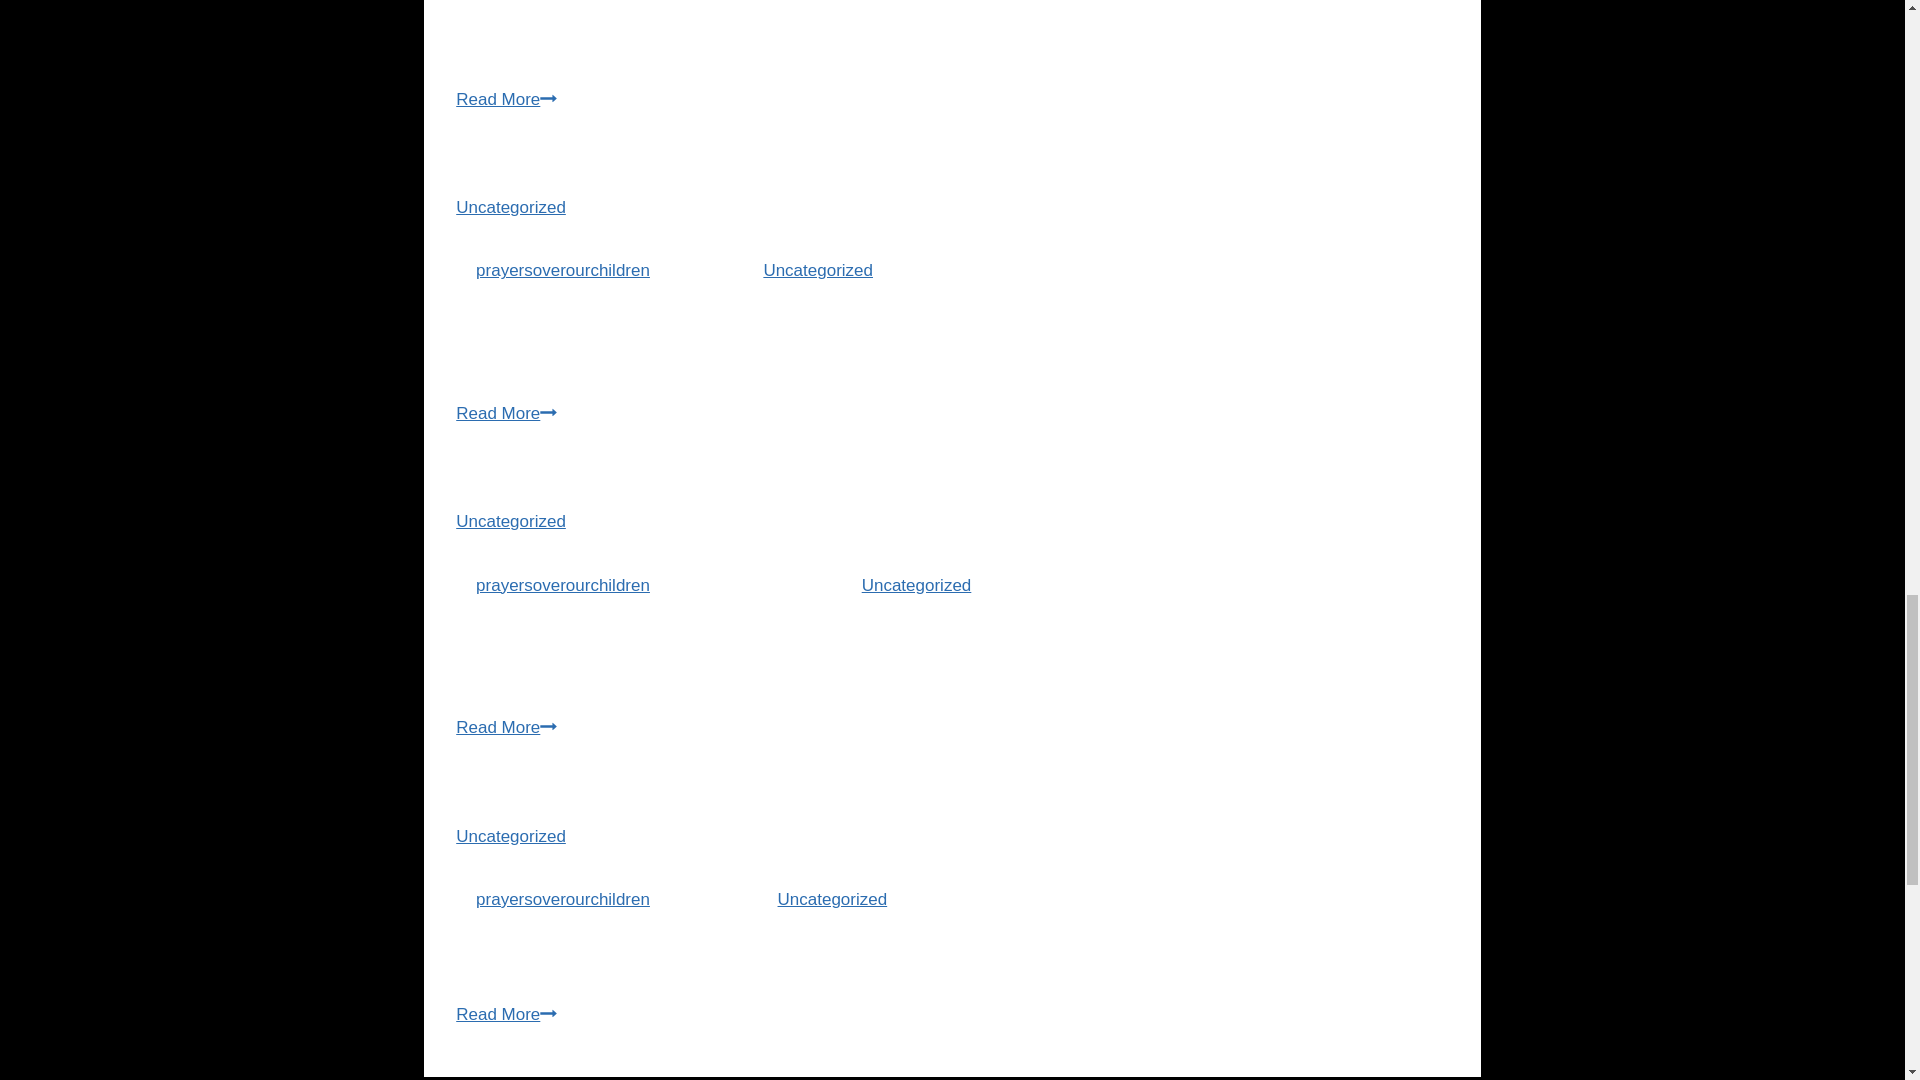 The width and height of the screenshot is (1920, 1080). What do you see at coordinates (563, 585) in the screenshot?
I see `prayersoverourchildren` at bounding box center [563, 585].